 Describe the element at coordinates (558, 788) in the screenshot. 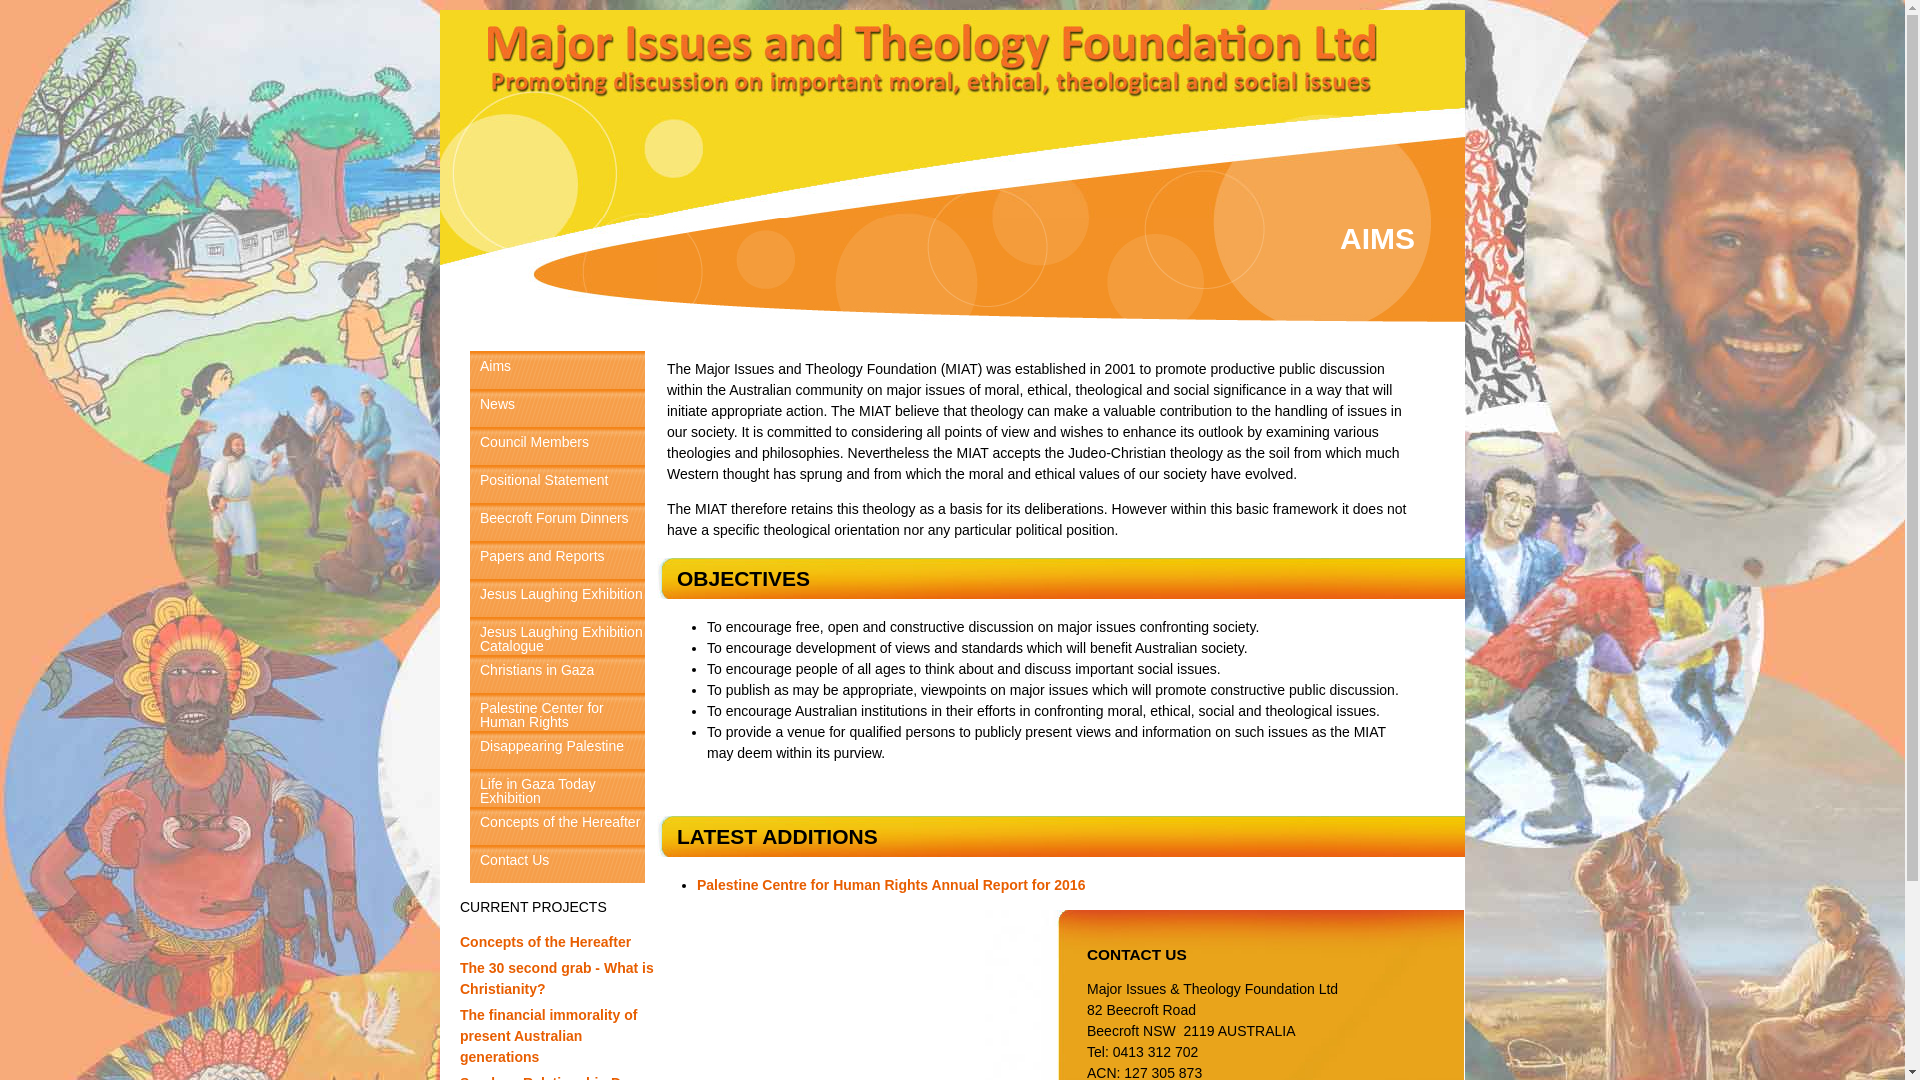

I see `Life in Gaza Today Exhibition` at that location.